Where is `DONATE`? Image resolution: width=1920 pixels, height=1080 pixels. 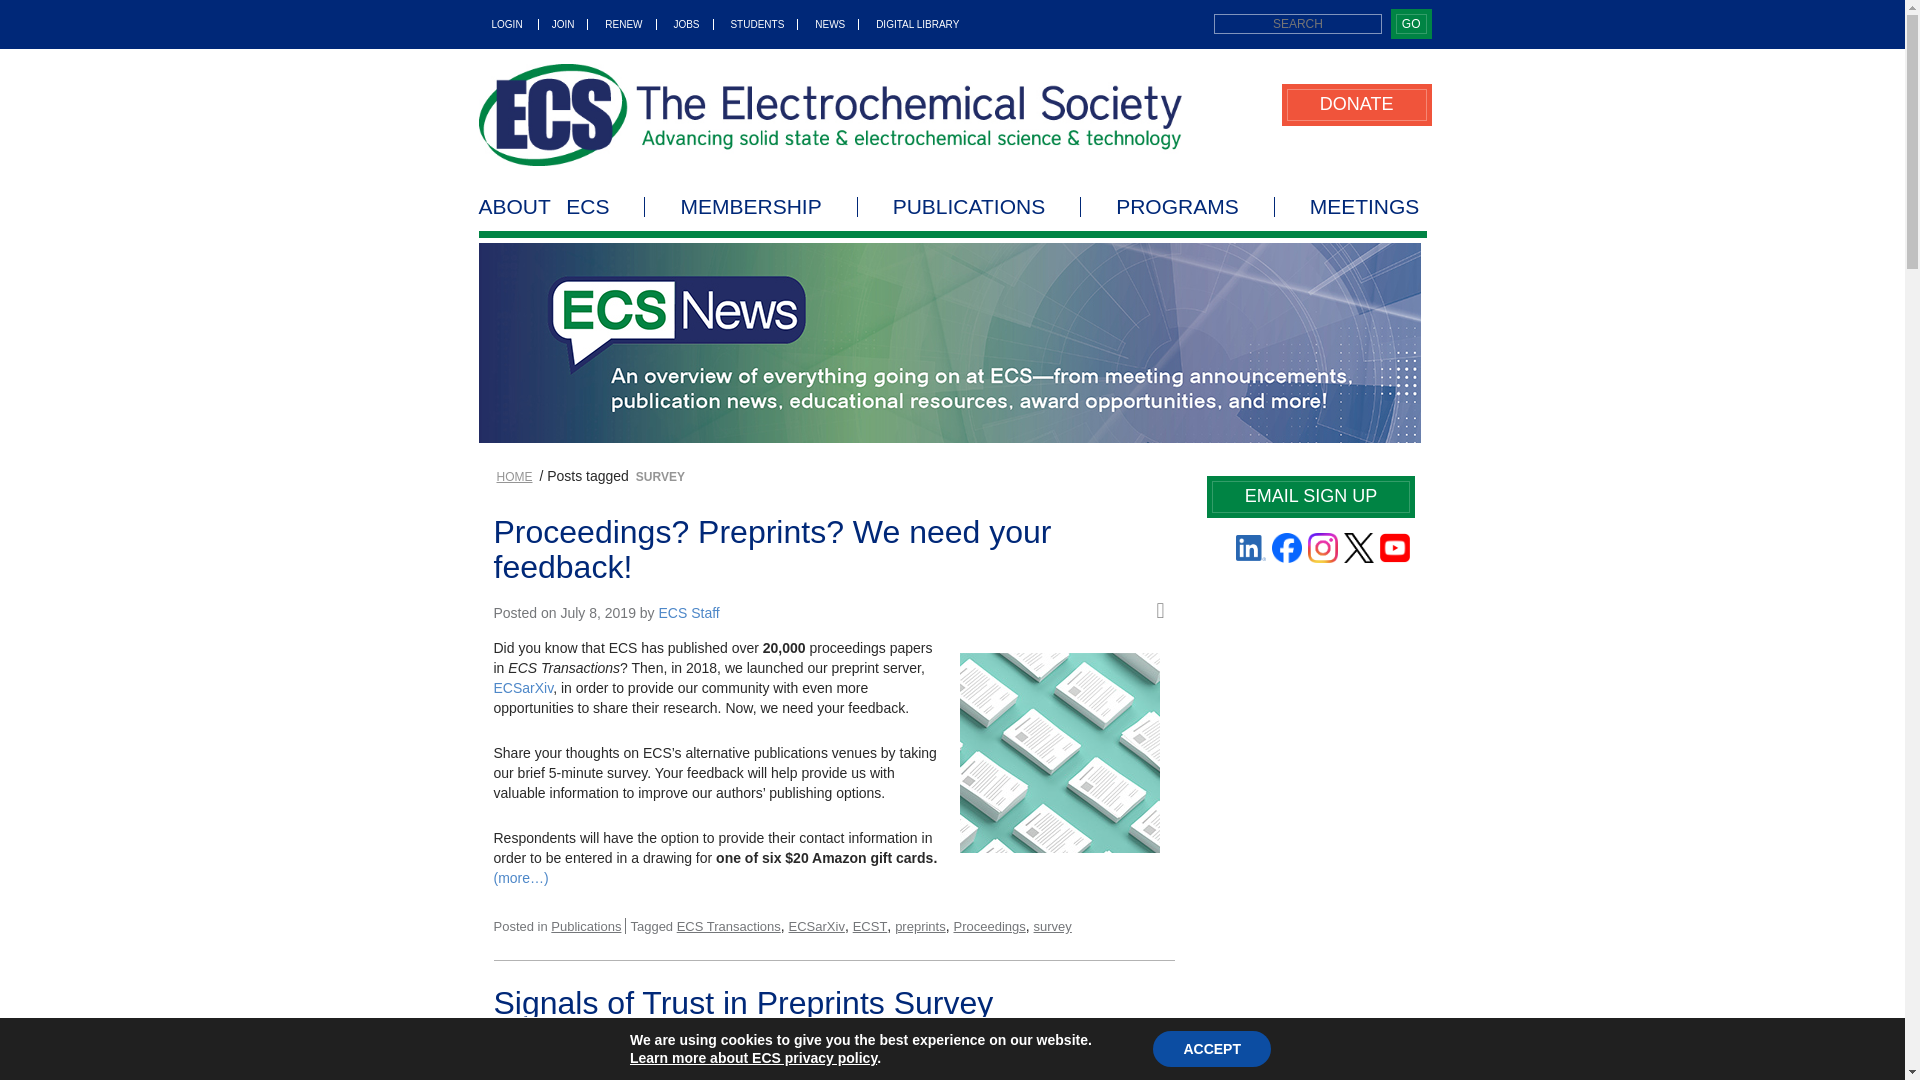
DONATE is located at coordinates (1356, 104).